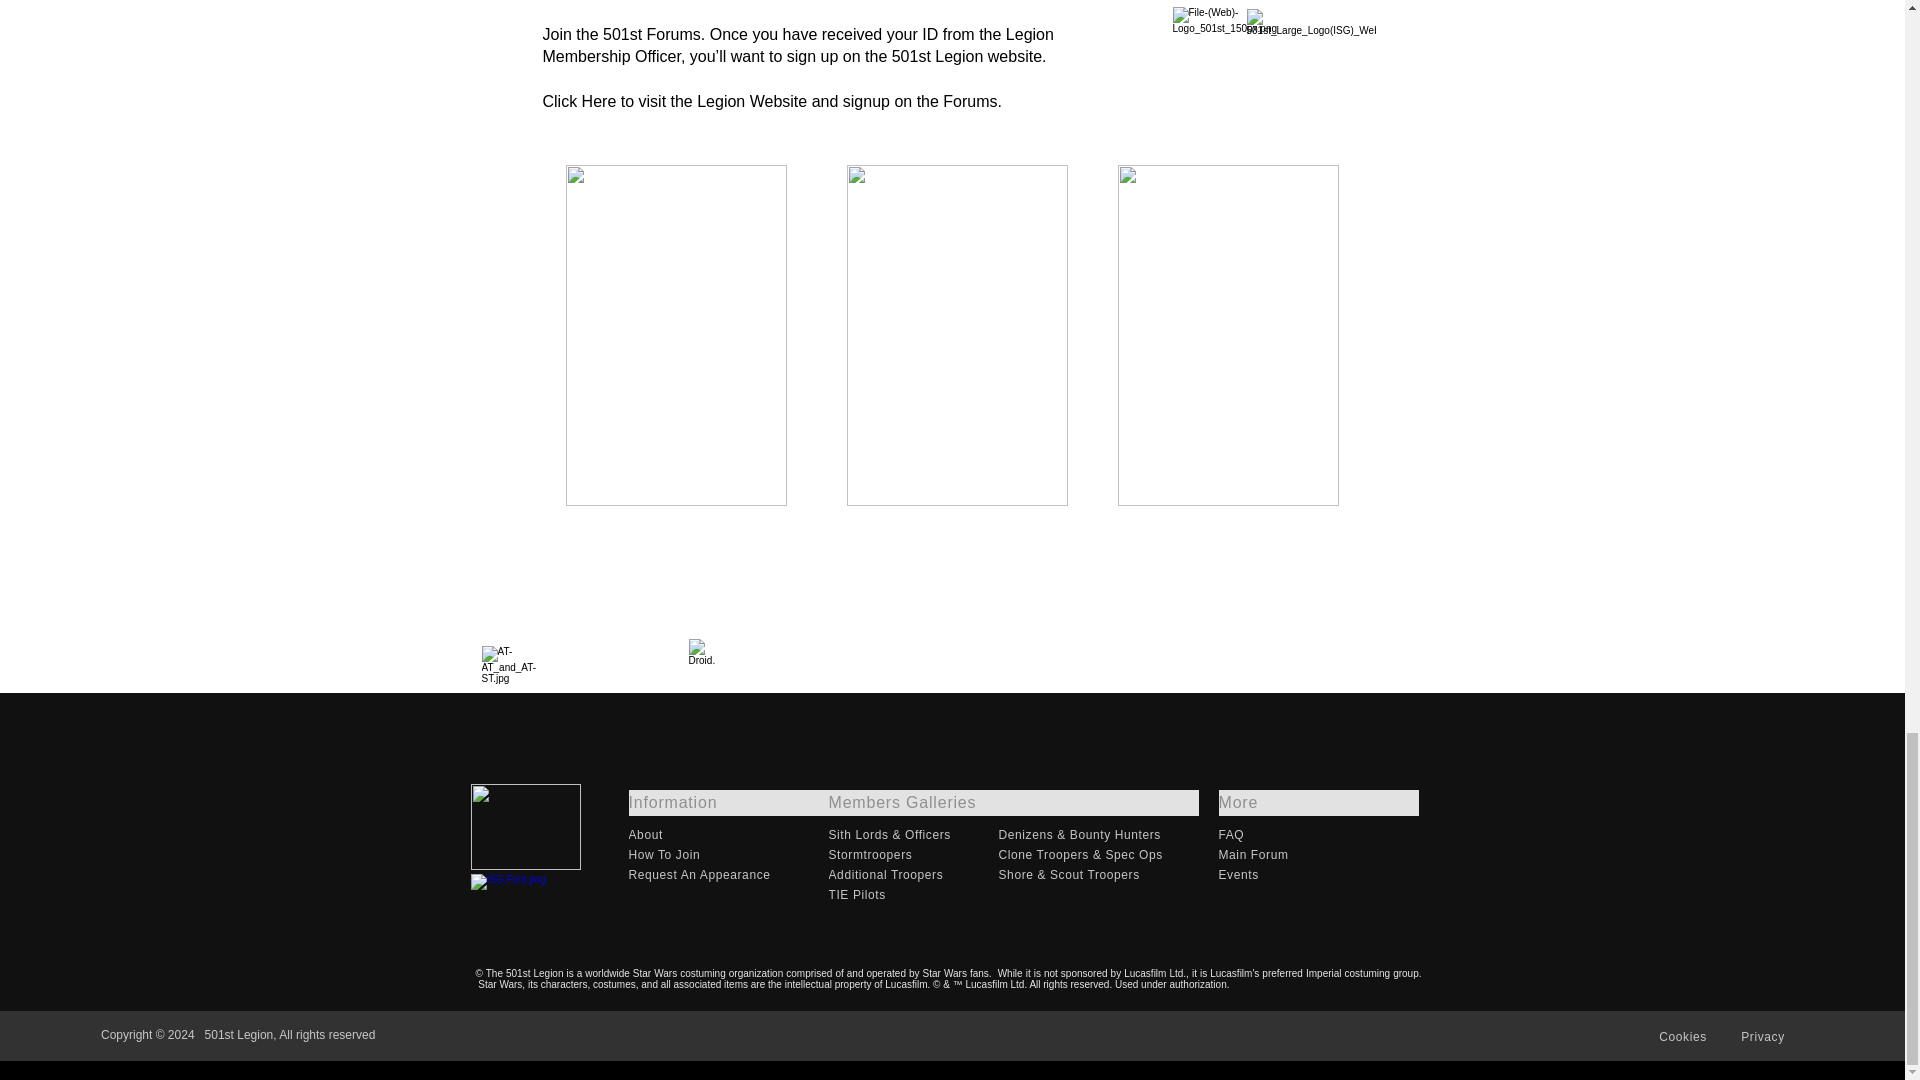 This screenshot has height=1080, width=1920. What do you see at coordinates (1318, 802) in the screenshot?
I see `More` at bounding box center [1318, 802].